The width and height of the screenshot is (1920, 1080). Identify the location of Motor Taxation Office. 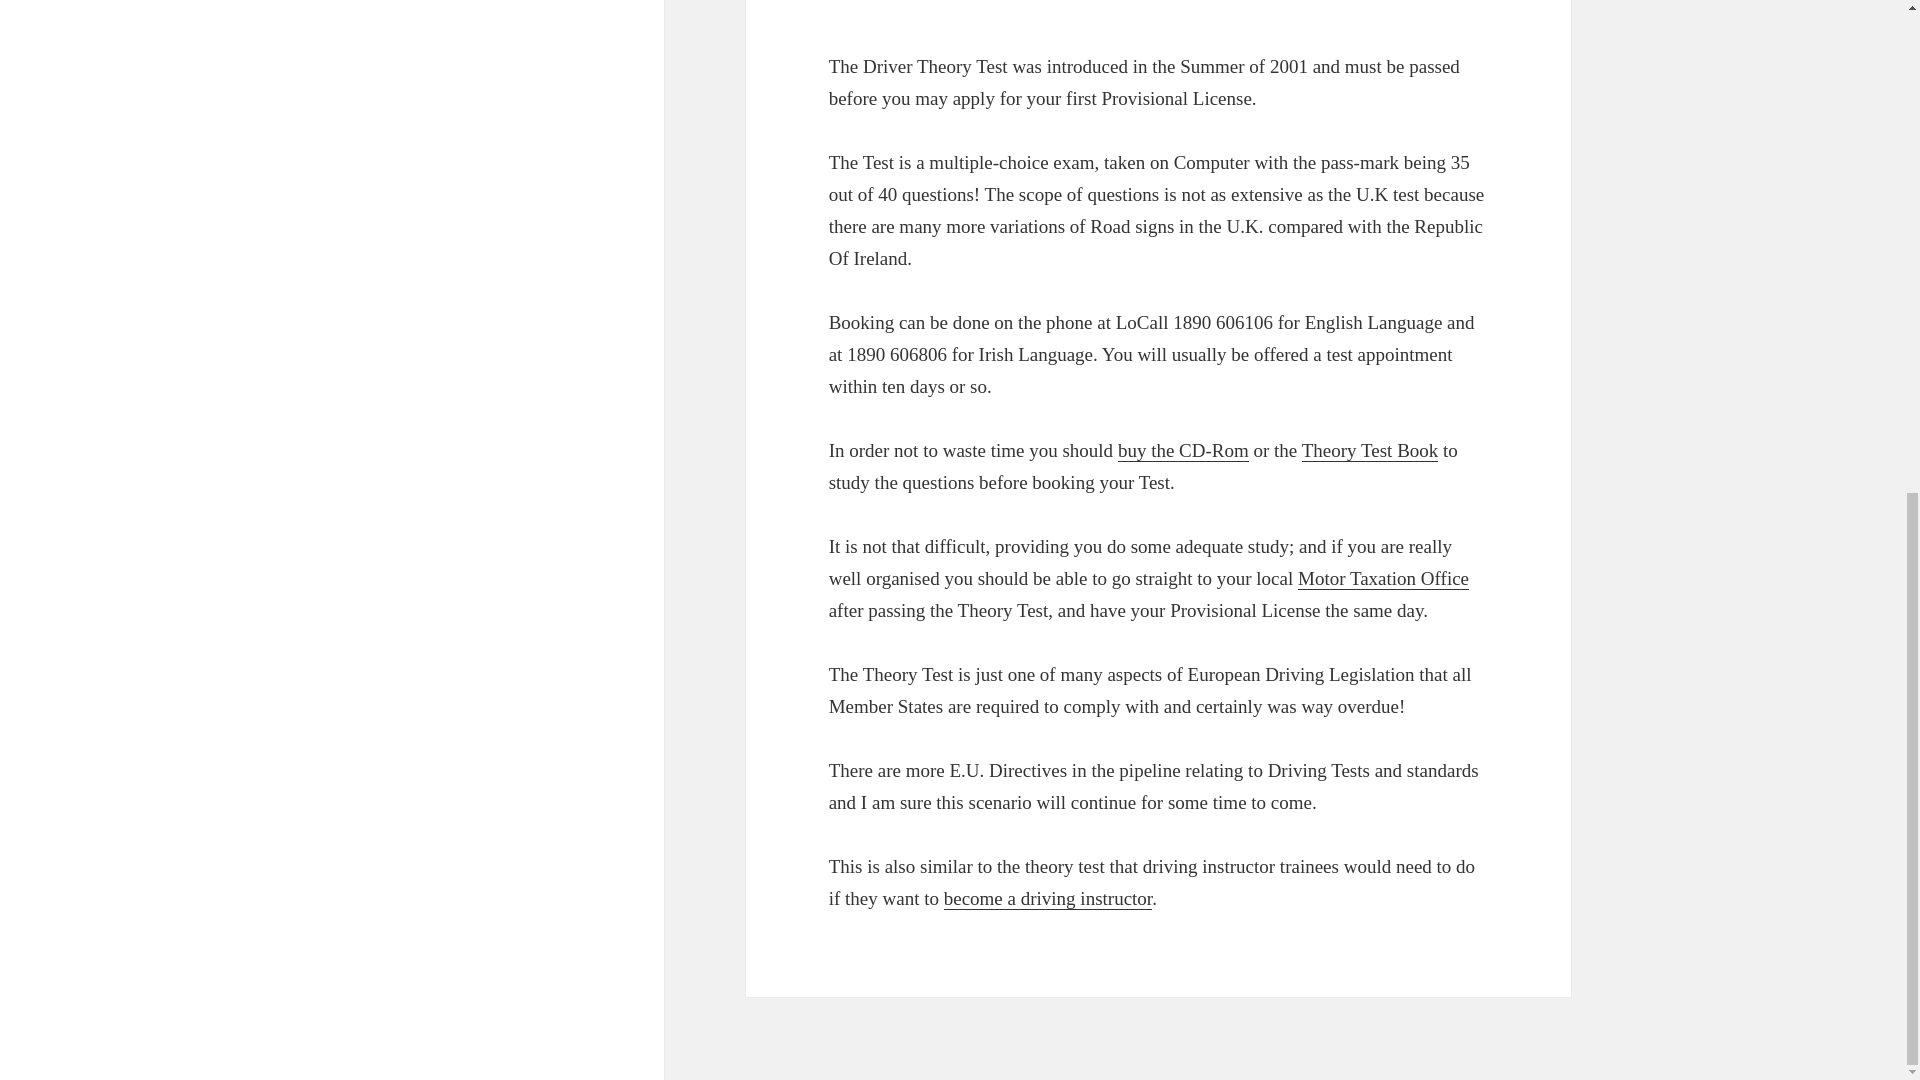
(1382, 578).